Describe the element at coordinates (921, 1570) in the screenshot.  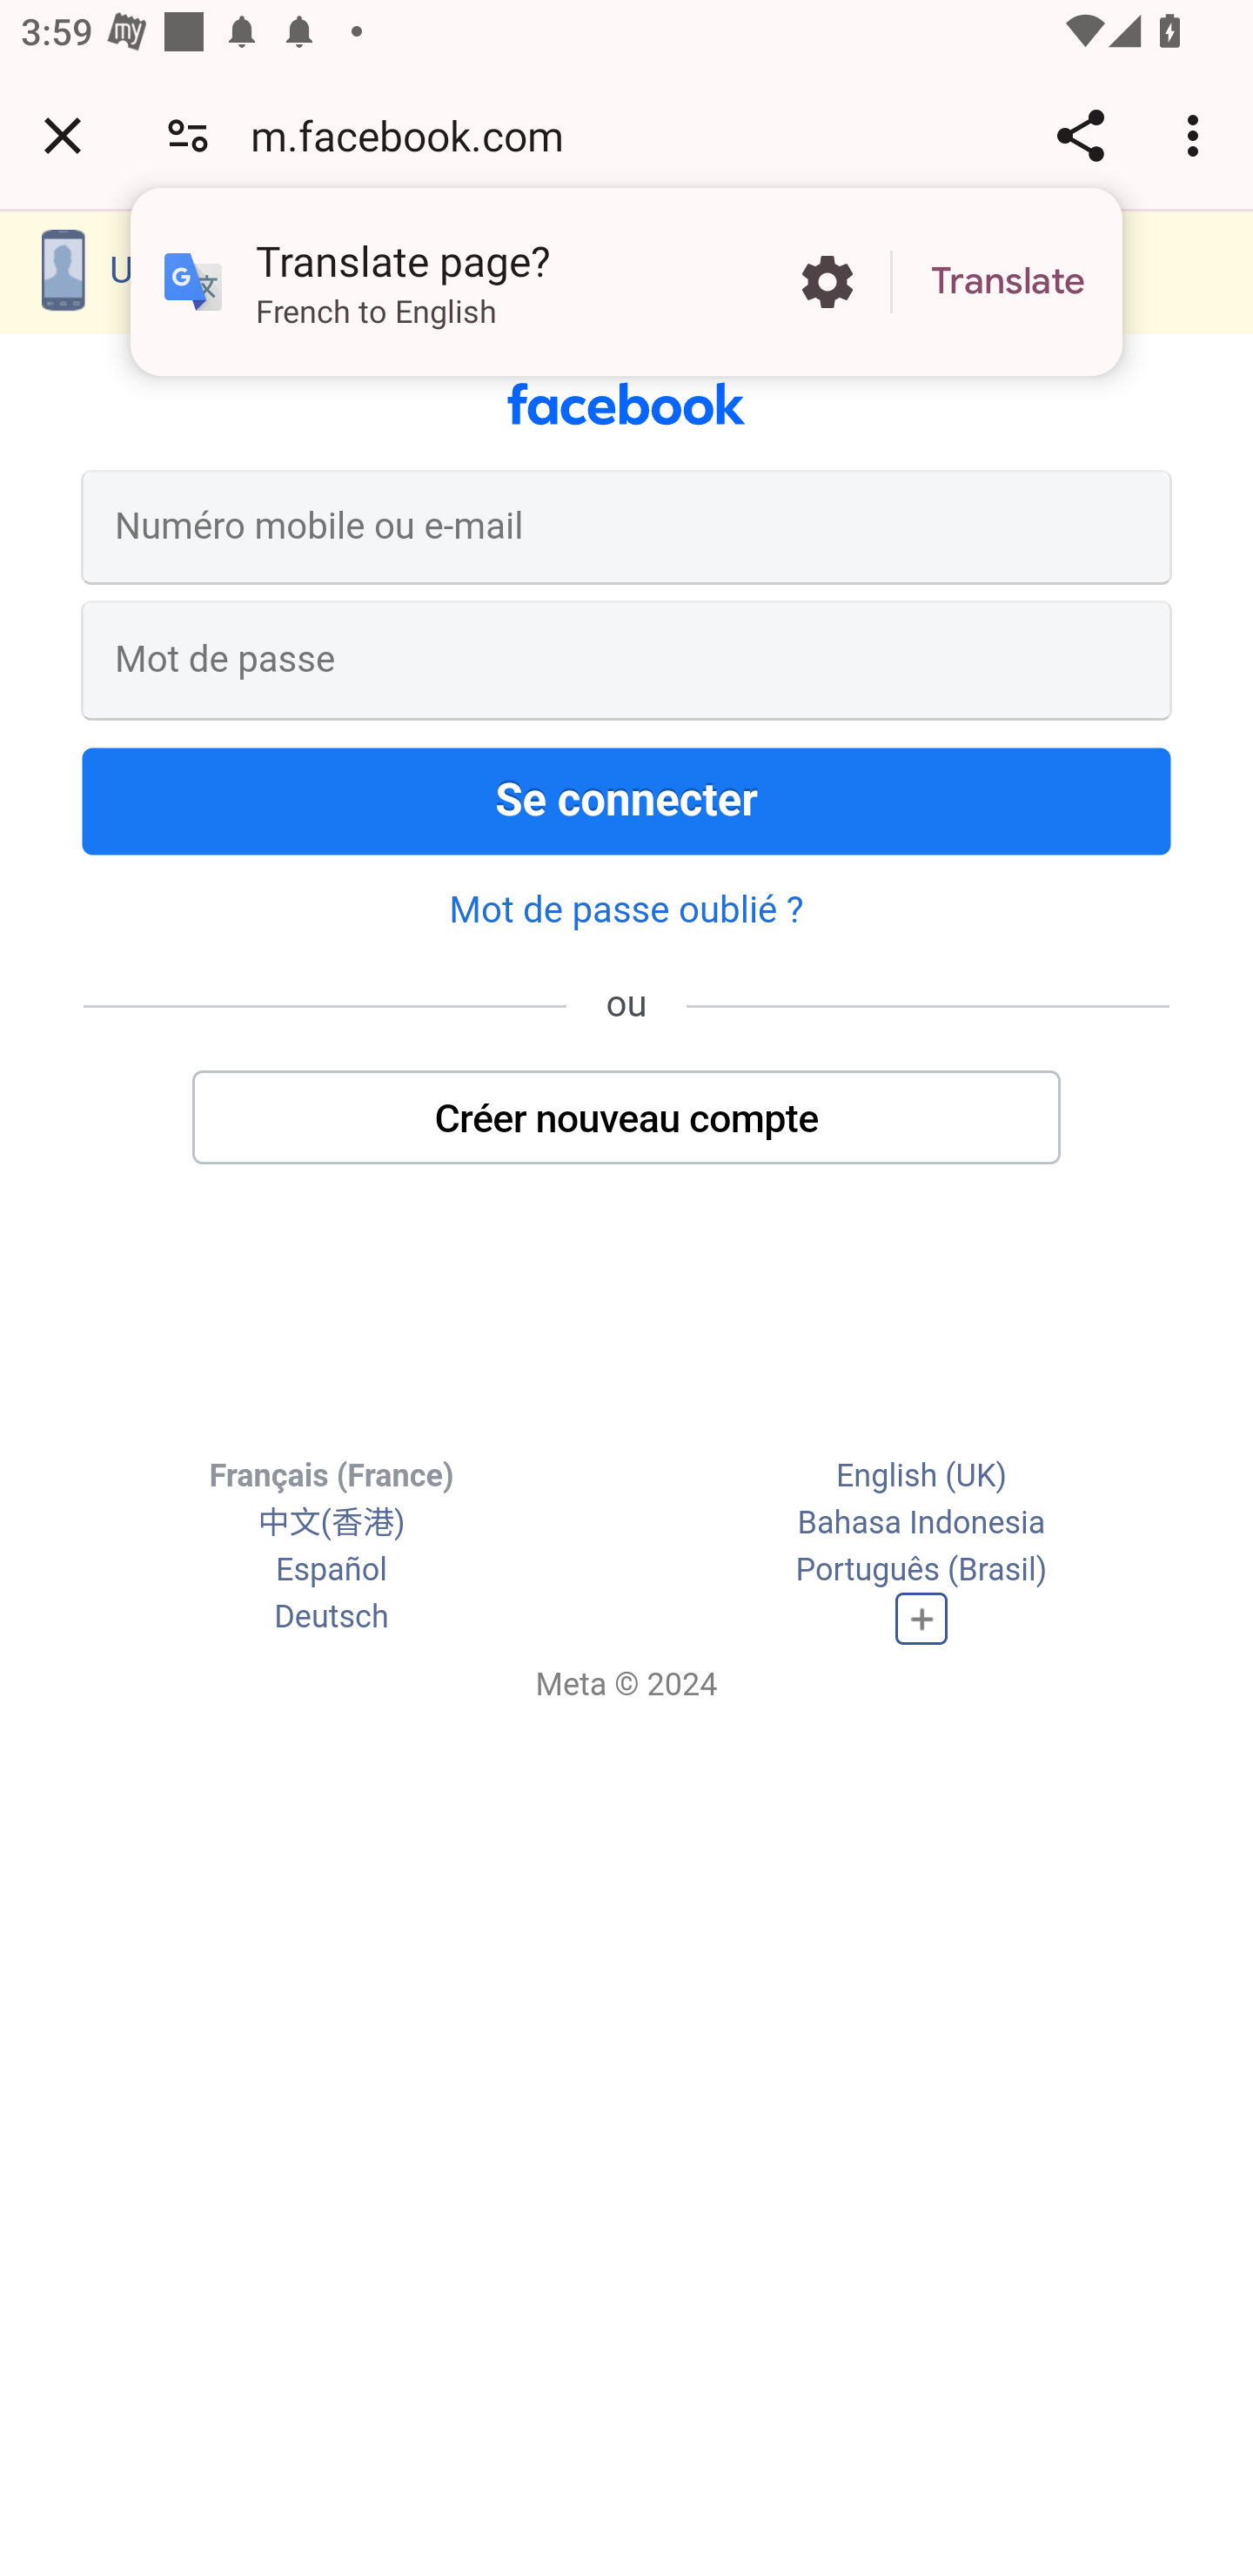
I see `Português (Brasil)` at that location.